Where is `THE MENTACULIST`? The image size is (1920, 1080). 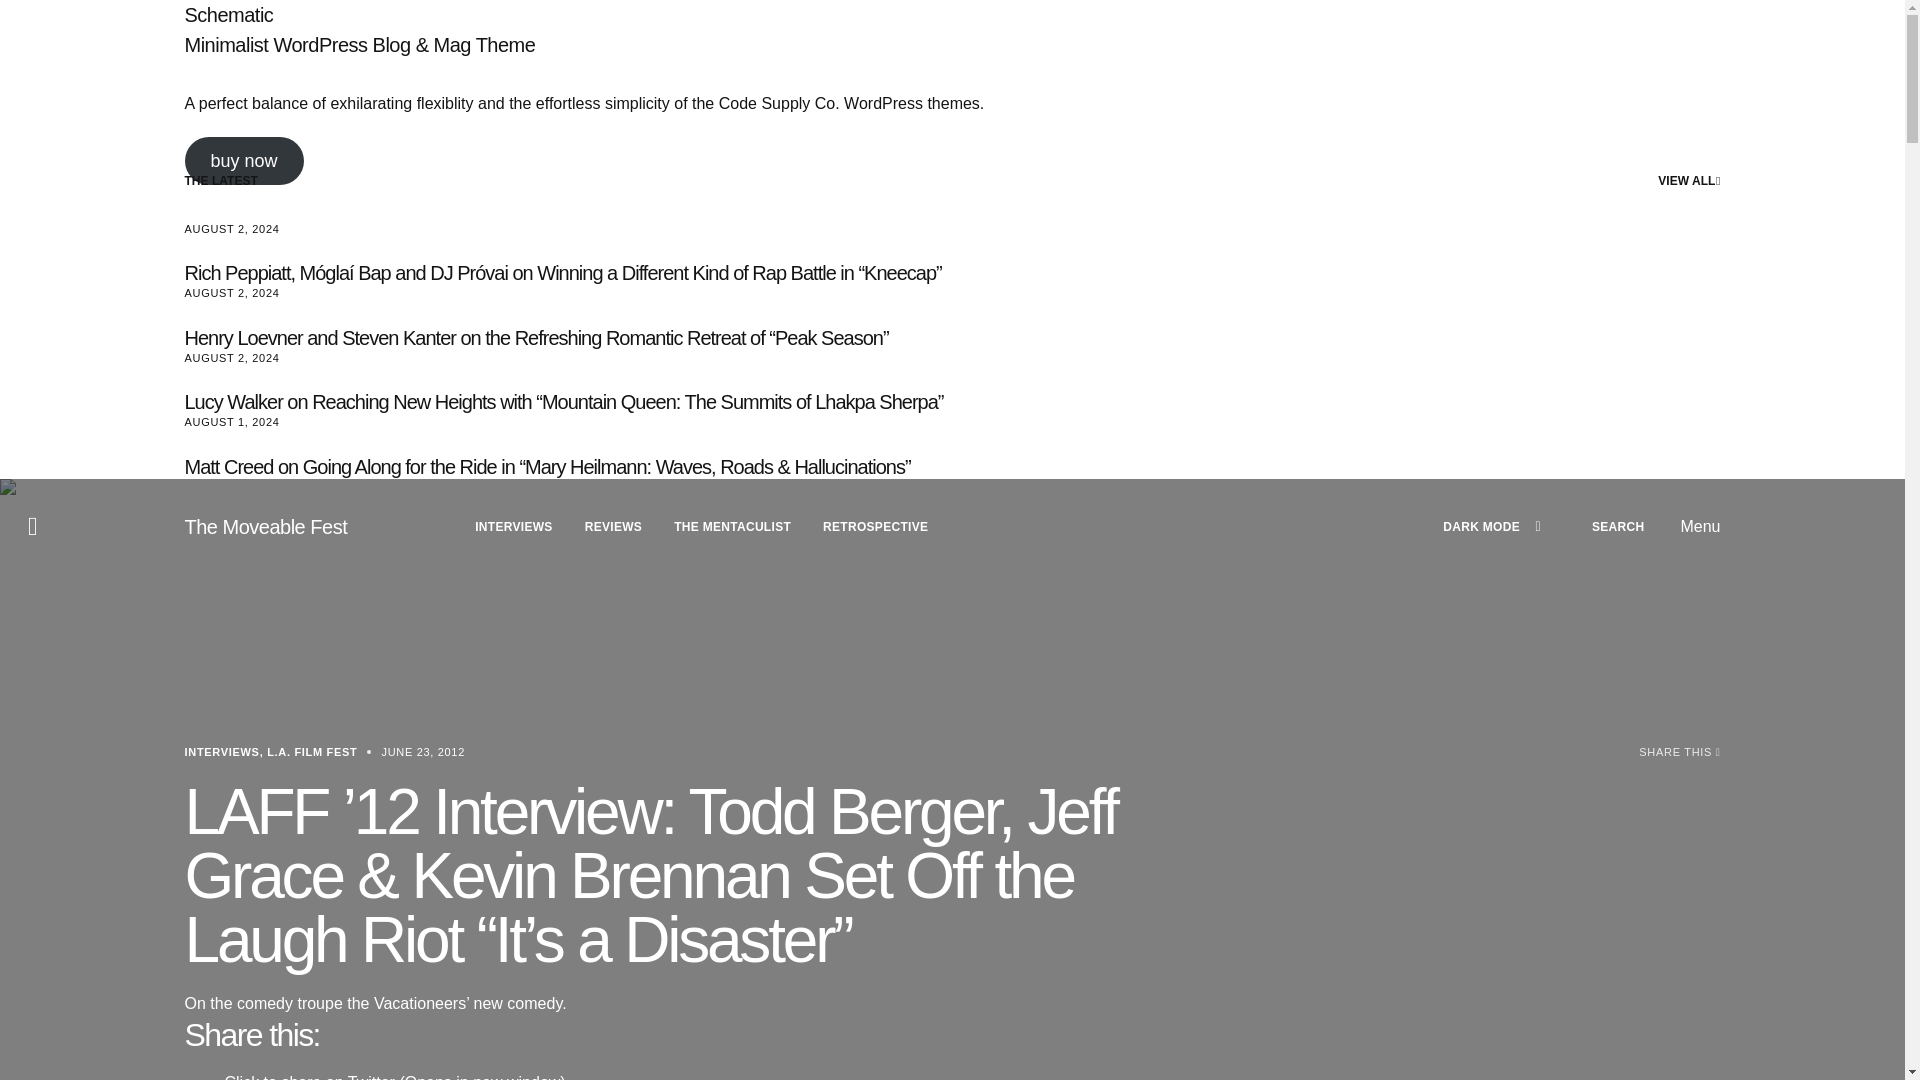
THE MENTACULIST is located at coordinates (732, 526).